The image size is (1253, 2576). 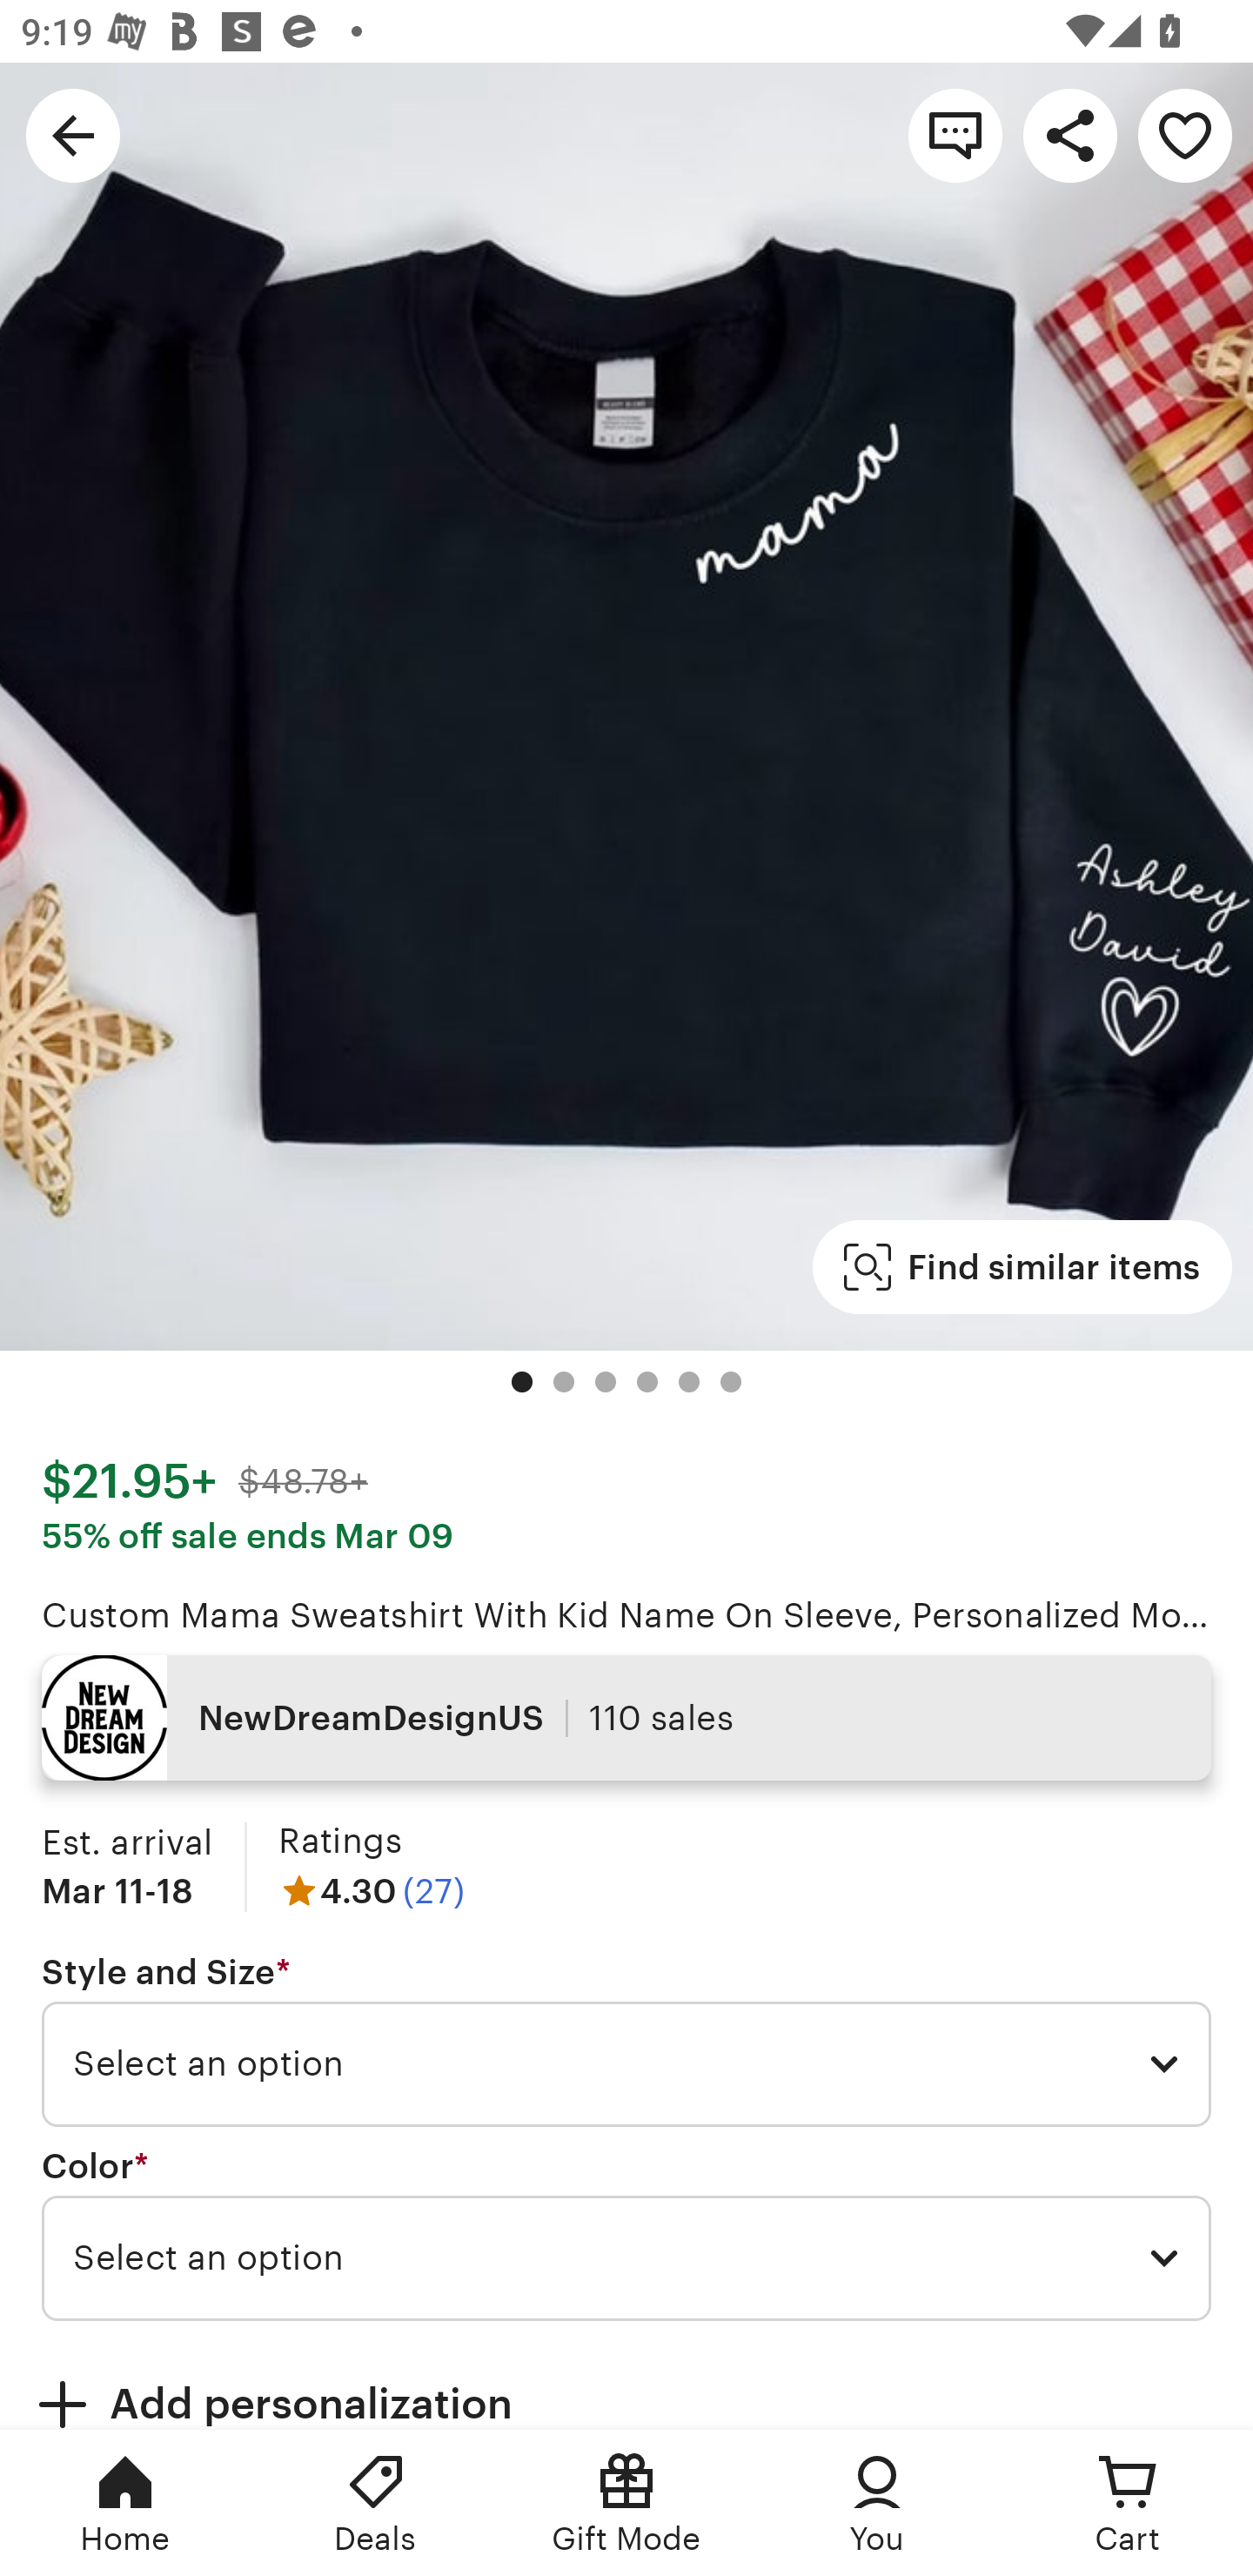 I want to click on Share, so click(x=1070, y=134).